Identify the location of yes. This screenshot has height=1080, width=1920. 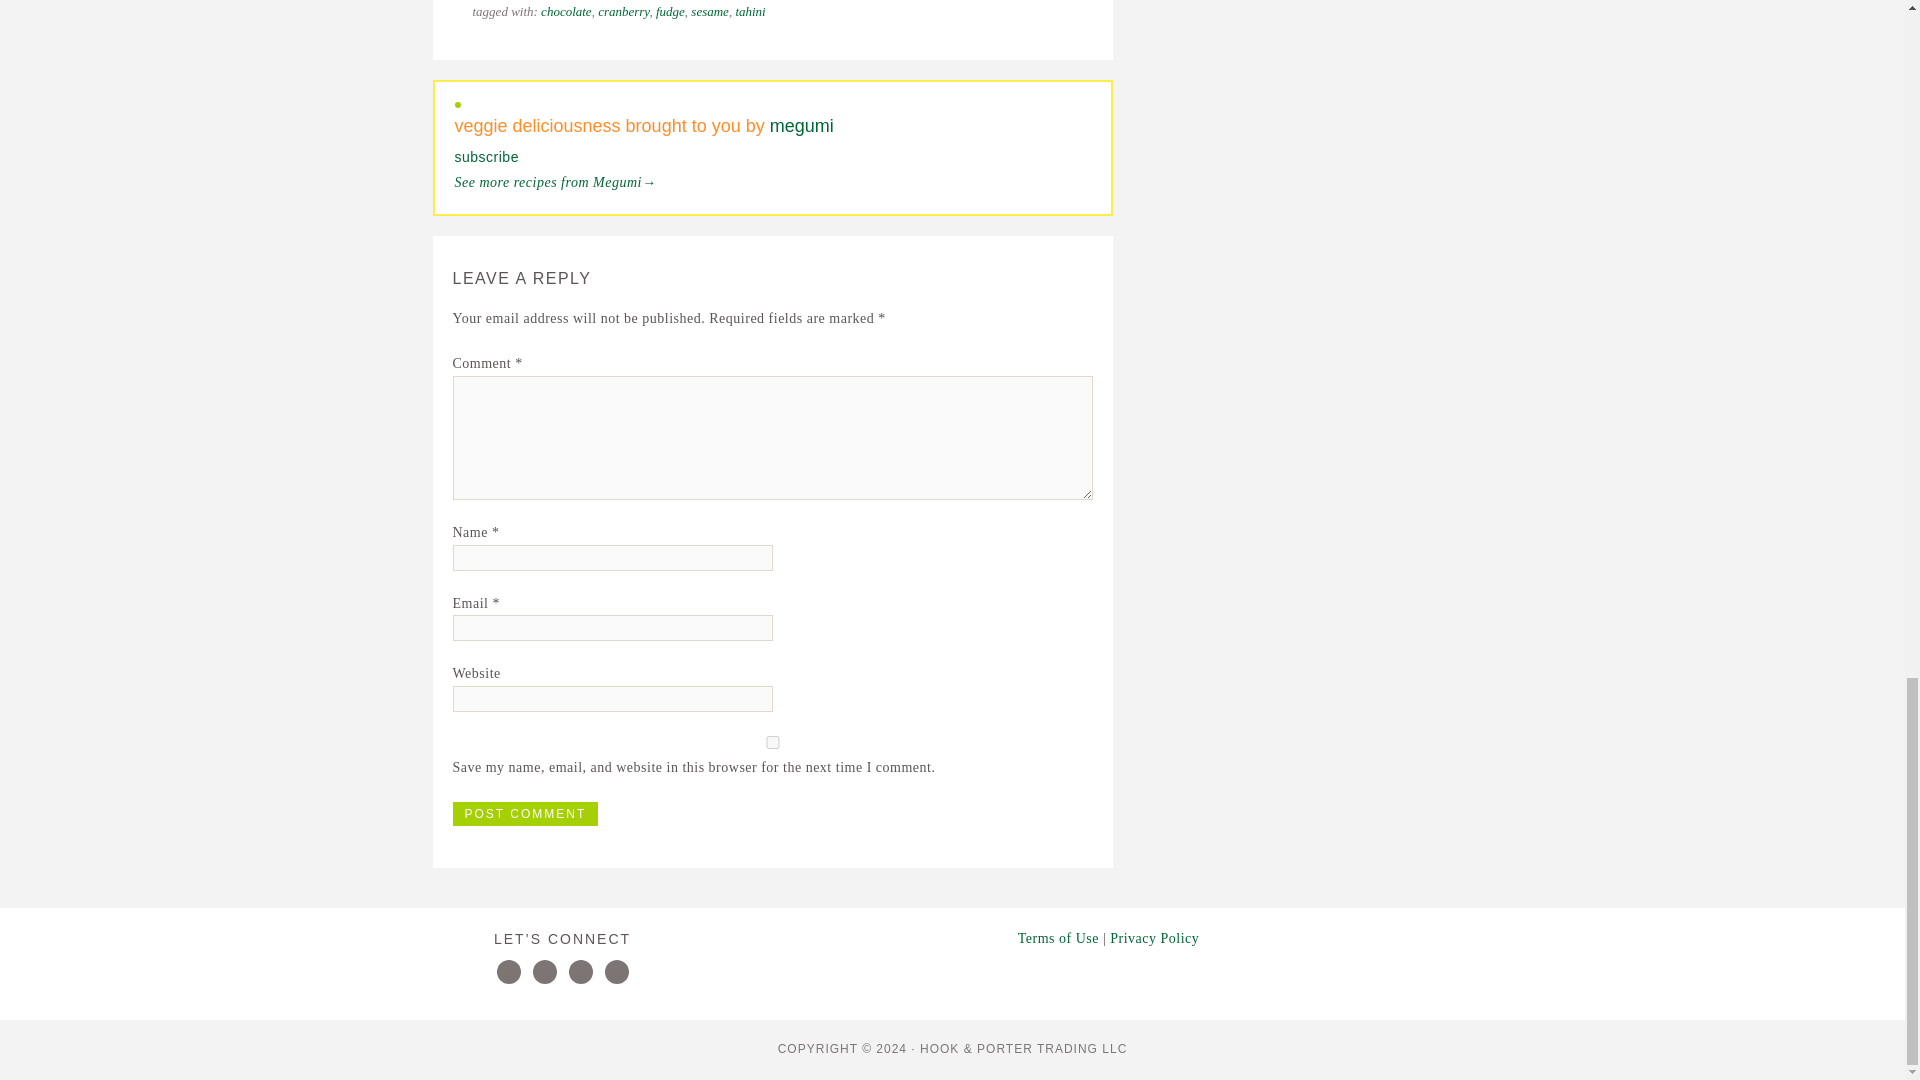
(772, 742).